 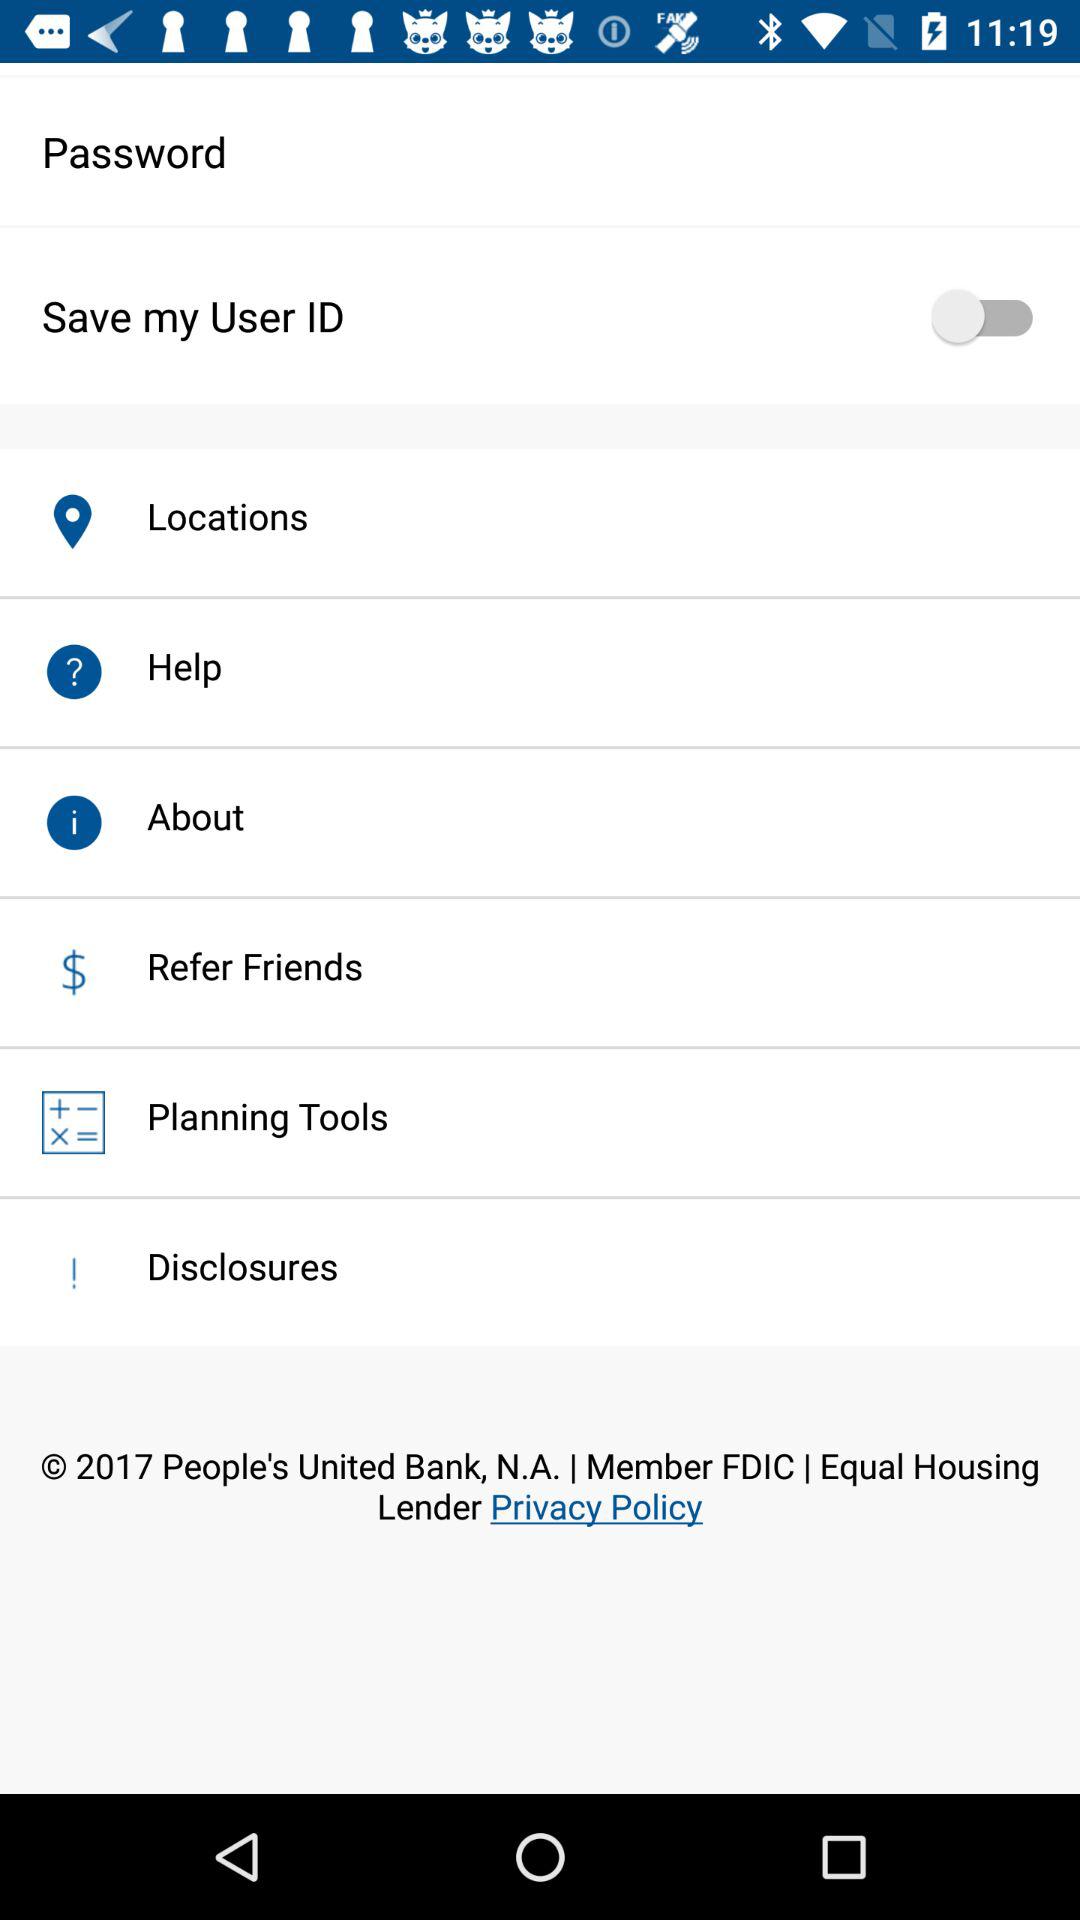 What do you see at coordinates (540, 1518) in the screenshot?
I see `jump until 2017 people s item` at bounding box center [540, 1518].